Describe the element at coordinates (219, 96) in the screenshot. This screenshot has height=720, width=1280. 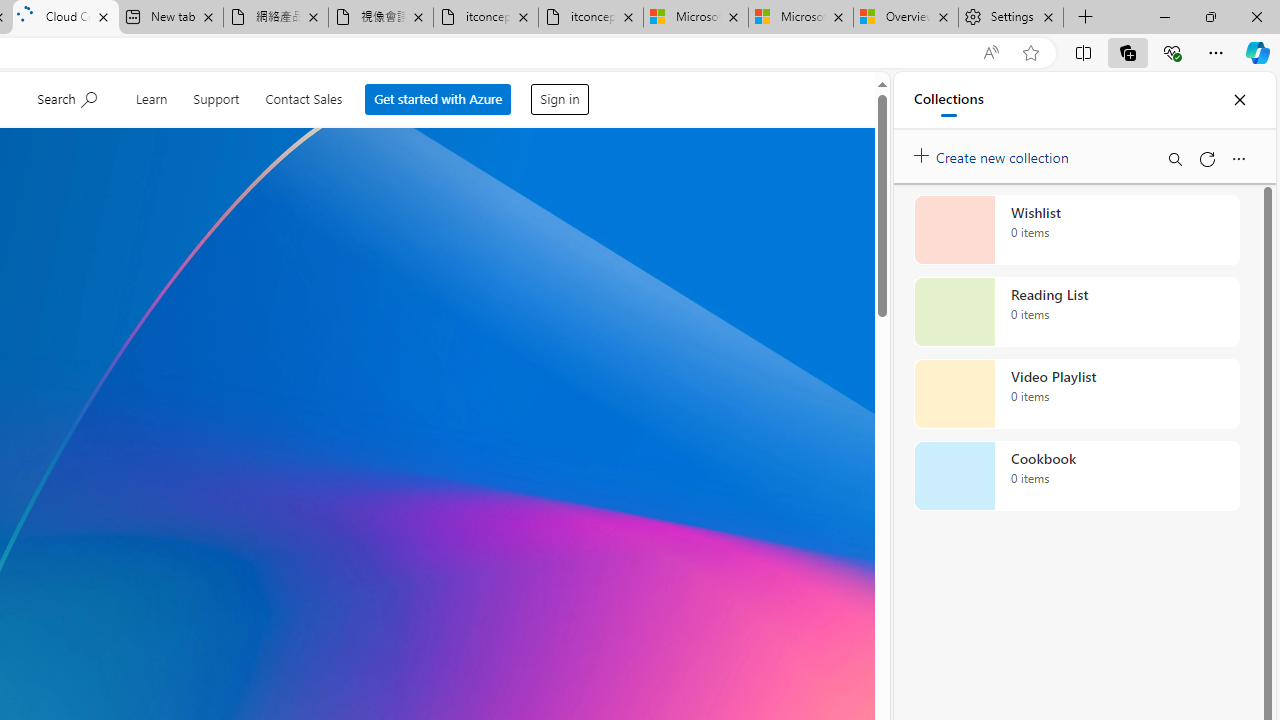
I see `Support` at that location.